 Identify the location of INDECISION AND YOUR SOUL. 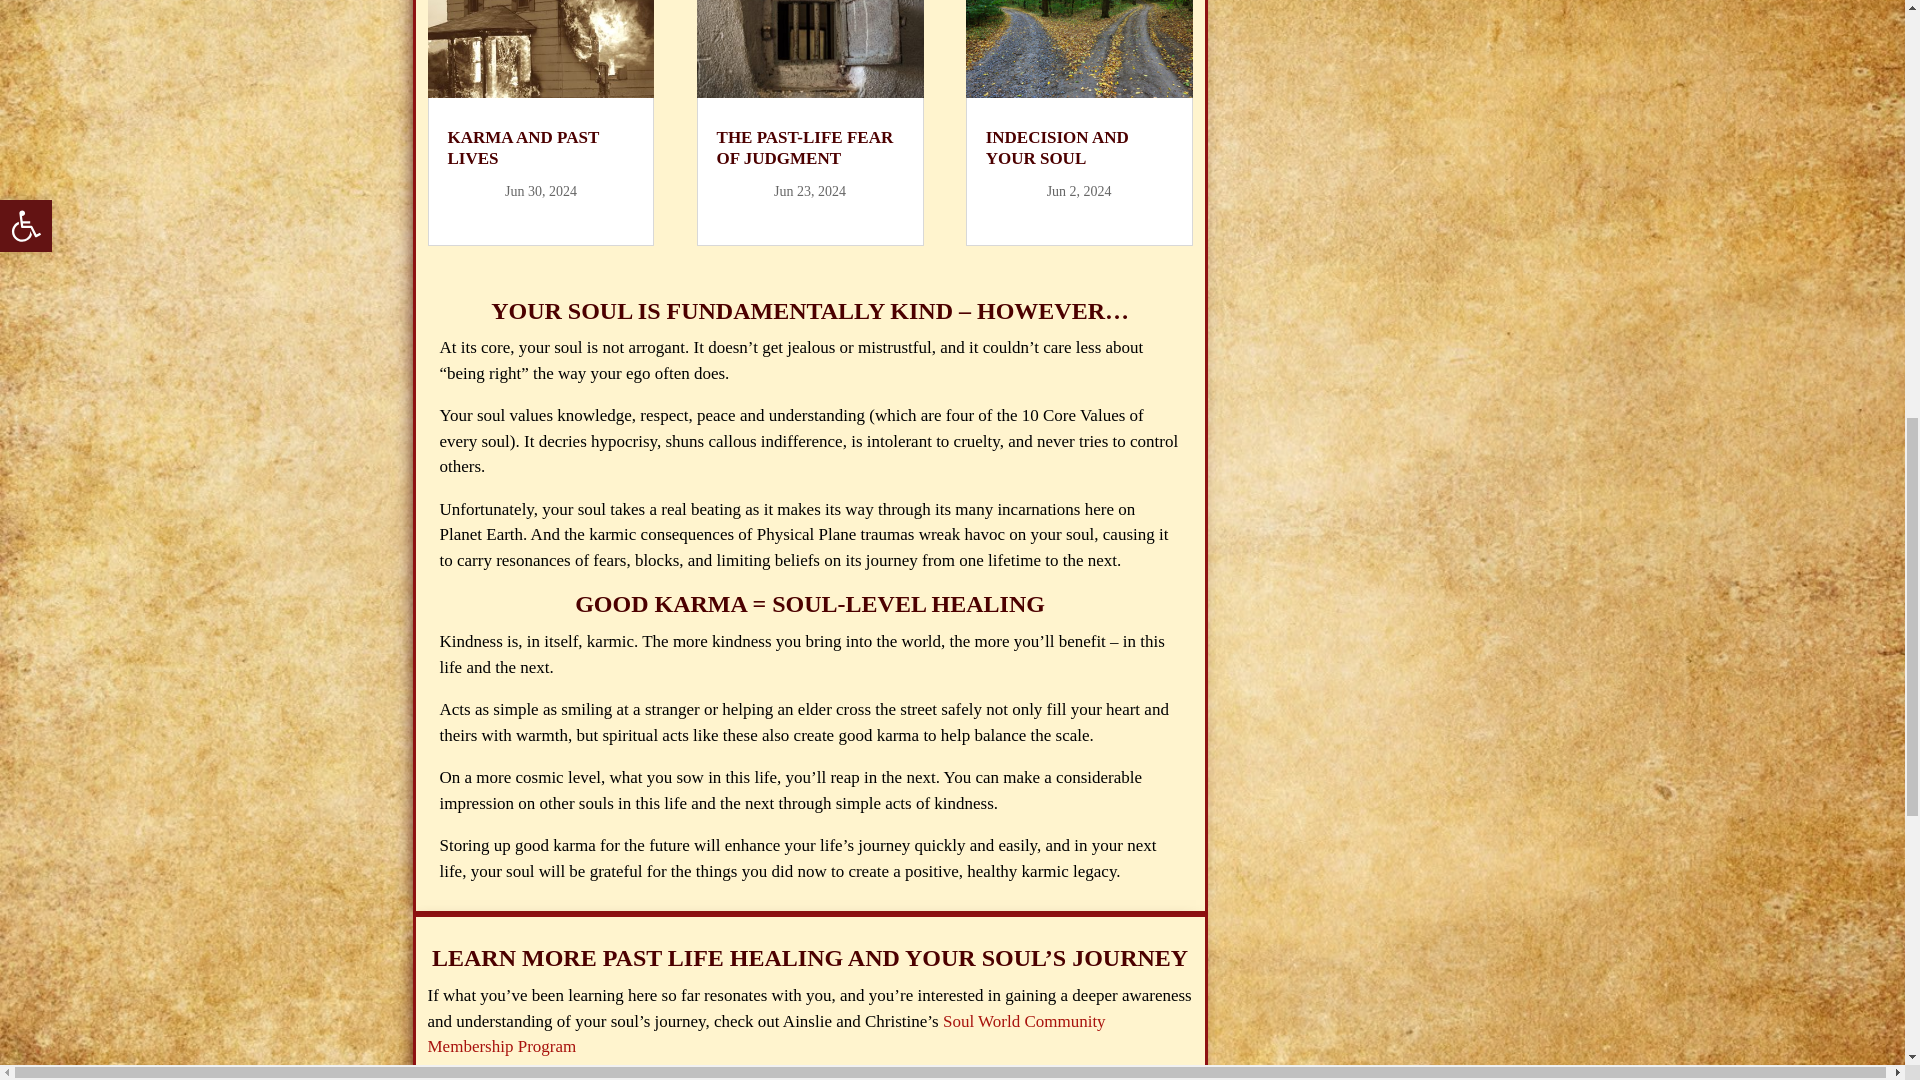
(1057, 148).